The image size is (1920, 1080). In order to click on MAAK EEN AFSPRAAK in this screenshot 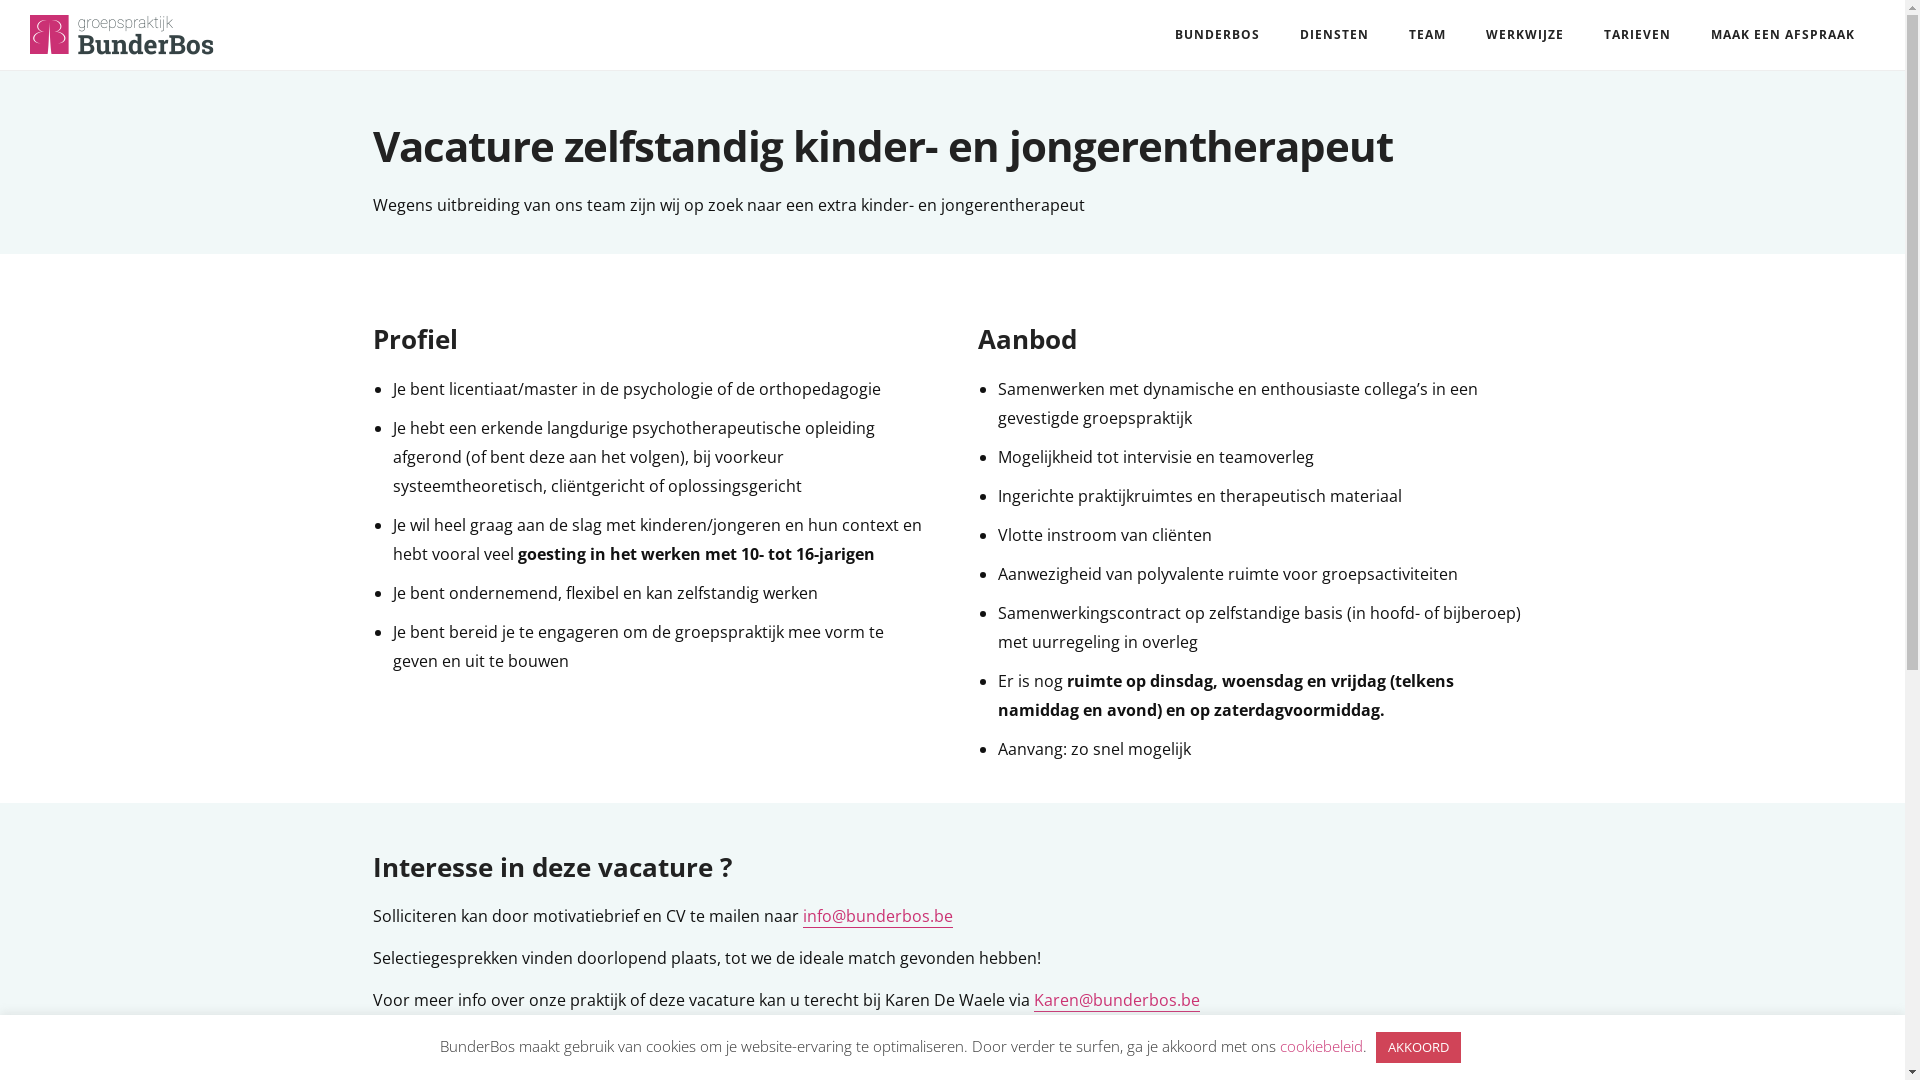, I will do `click(1783, 34)`.